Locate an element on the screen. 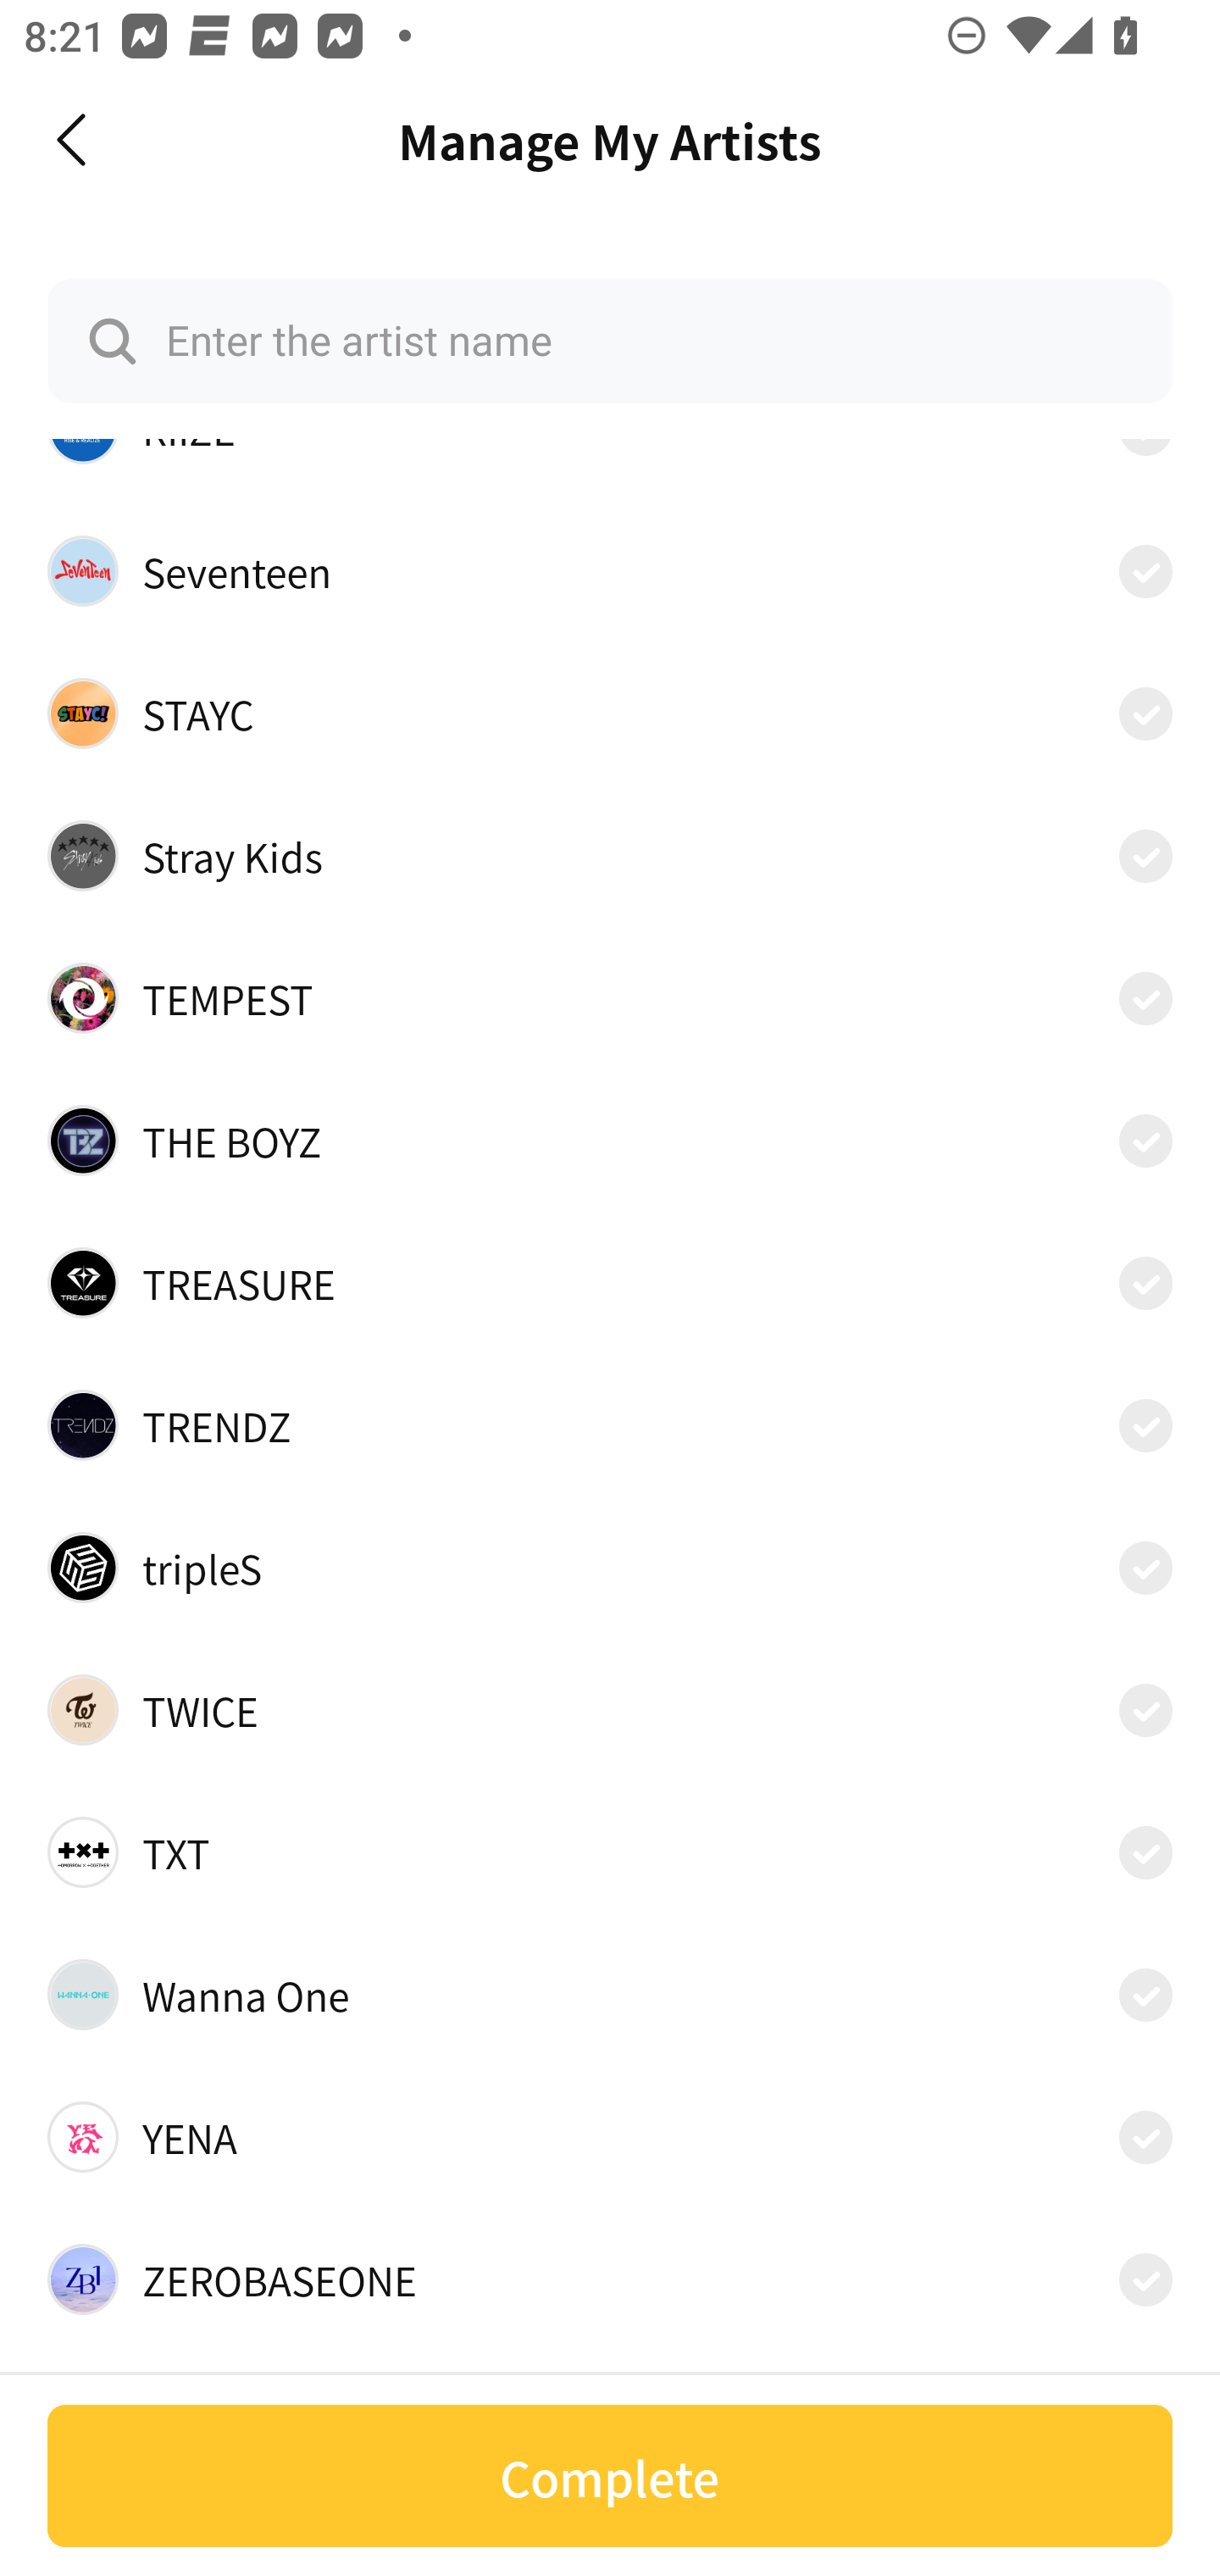  TEMPEST is located at coordinates (610, 998).